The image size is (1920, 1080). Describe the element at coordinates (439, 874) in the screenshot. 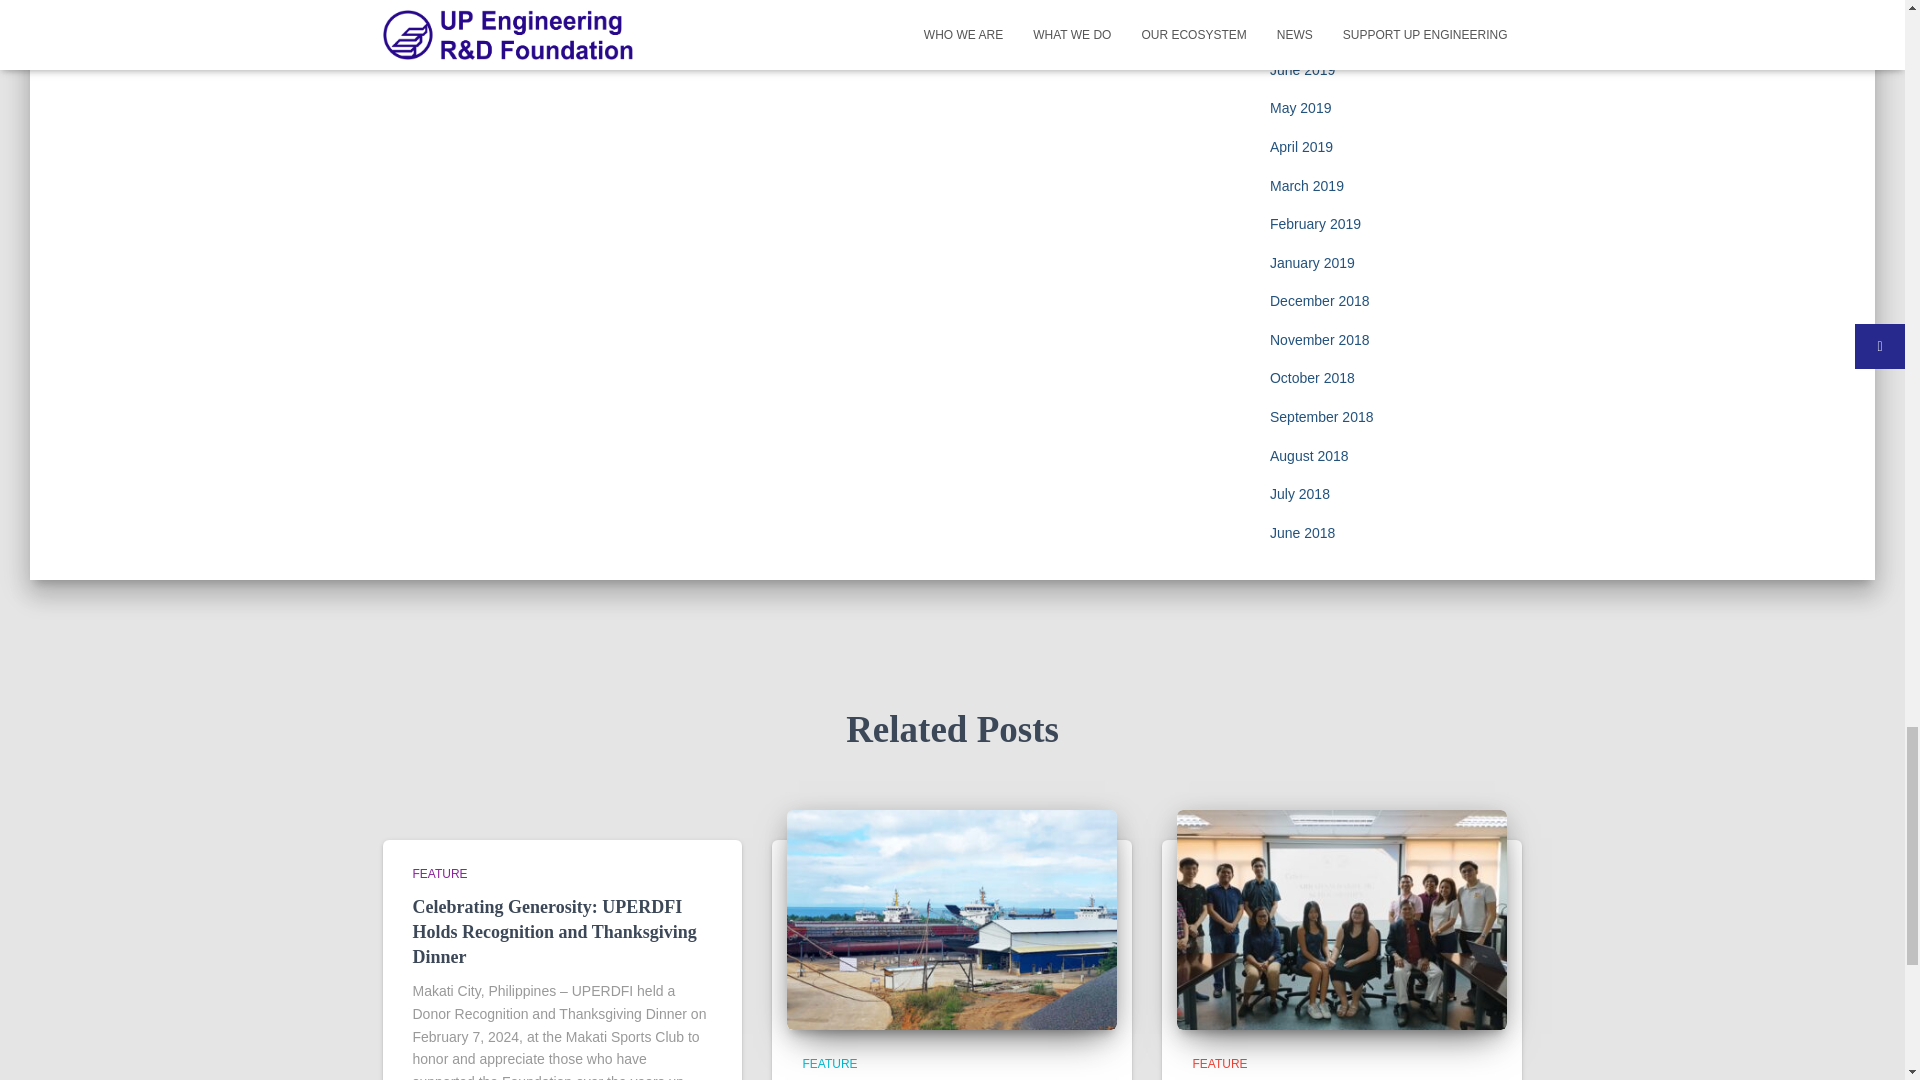

I see `View all posts in Feature` at that location.